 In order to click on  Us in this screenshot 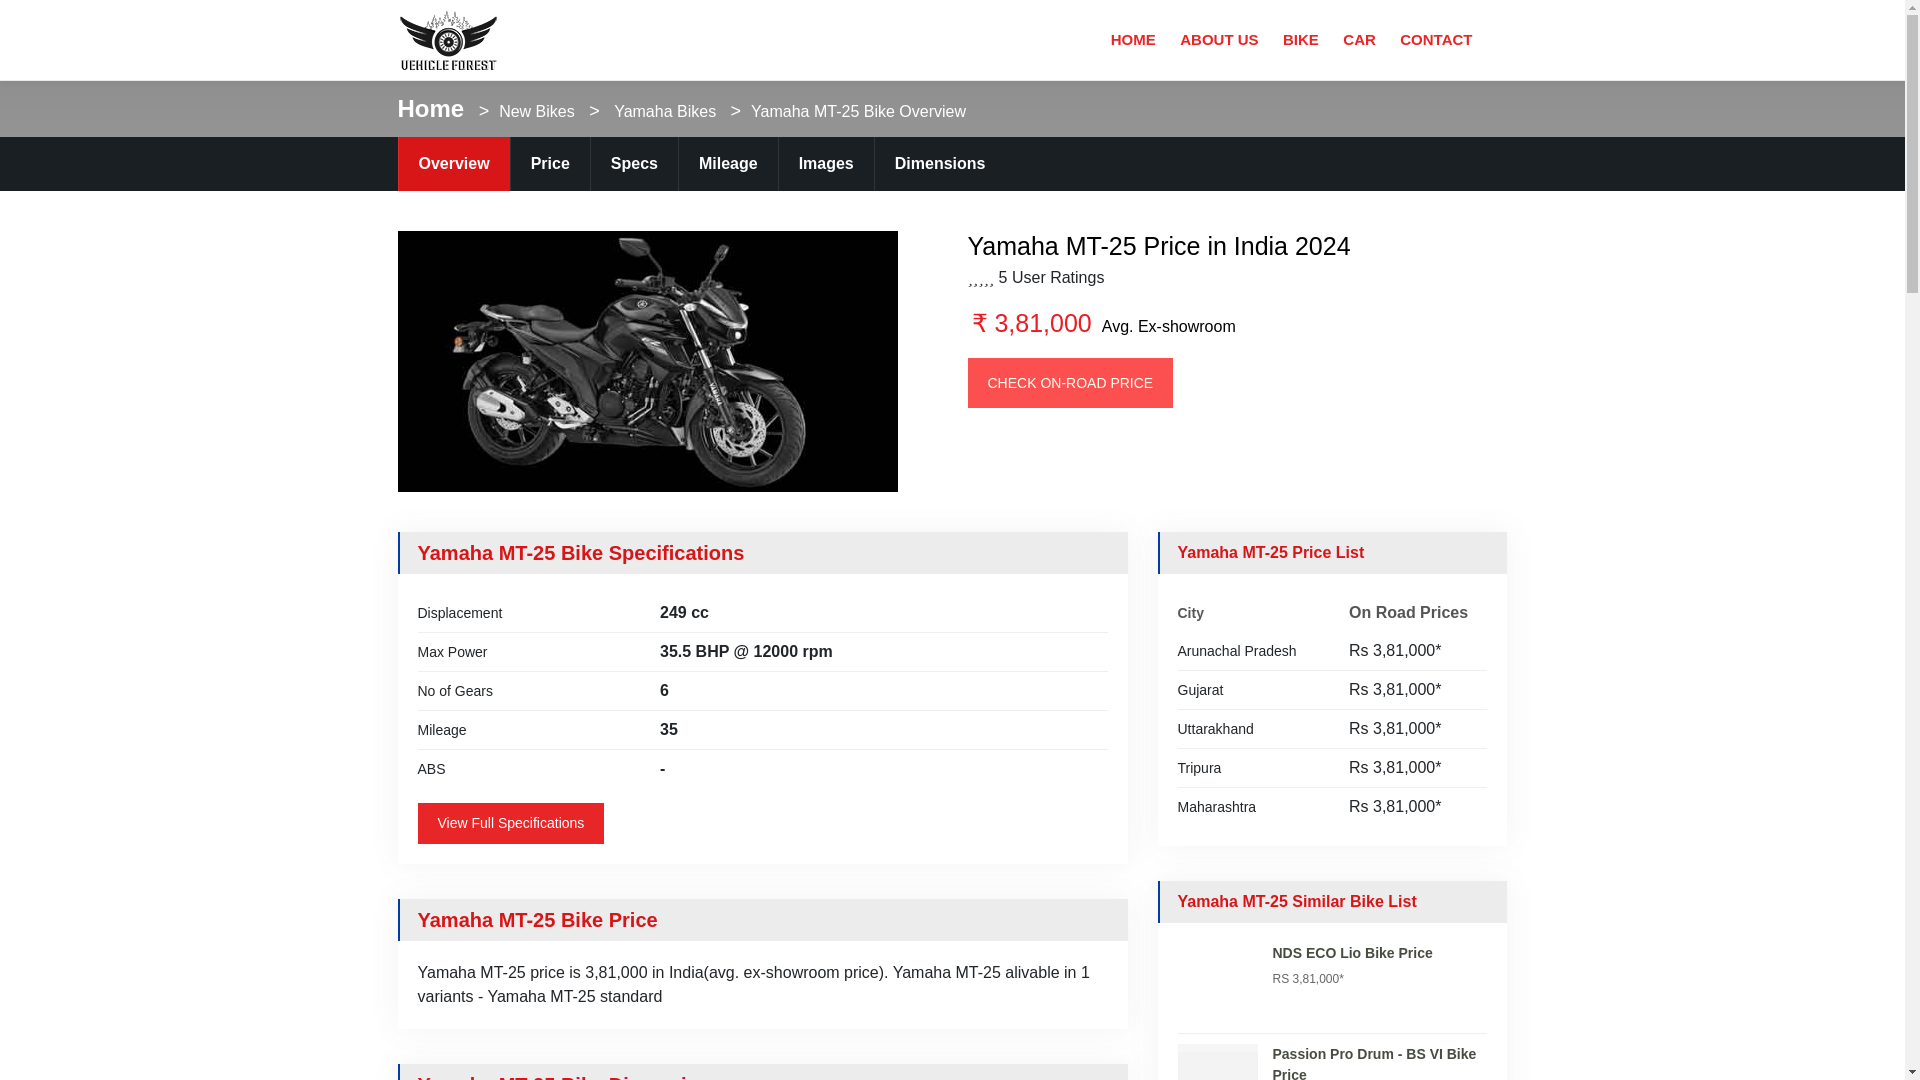, I will do `click(1218, 40)`.